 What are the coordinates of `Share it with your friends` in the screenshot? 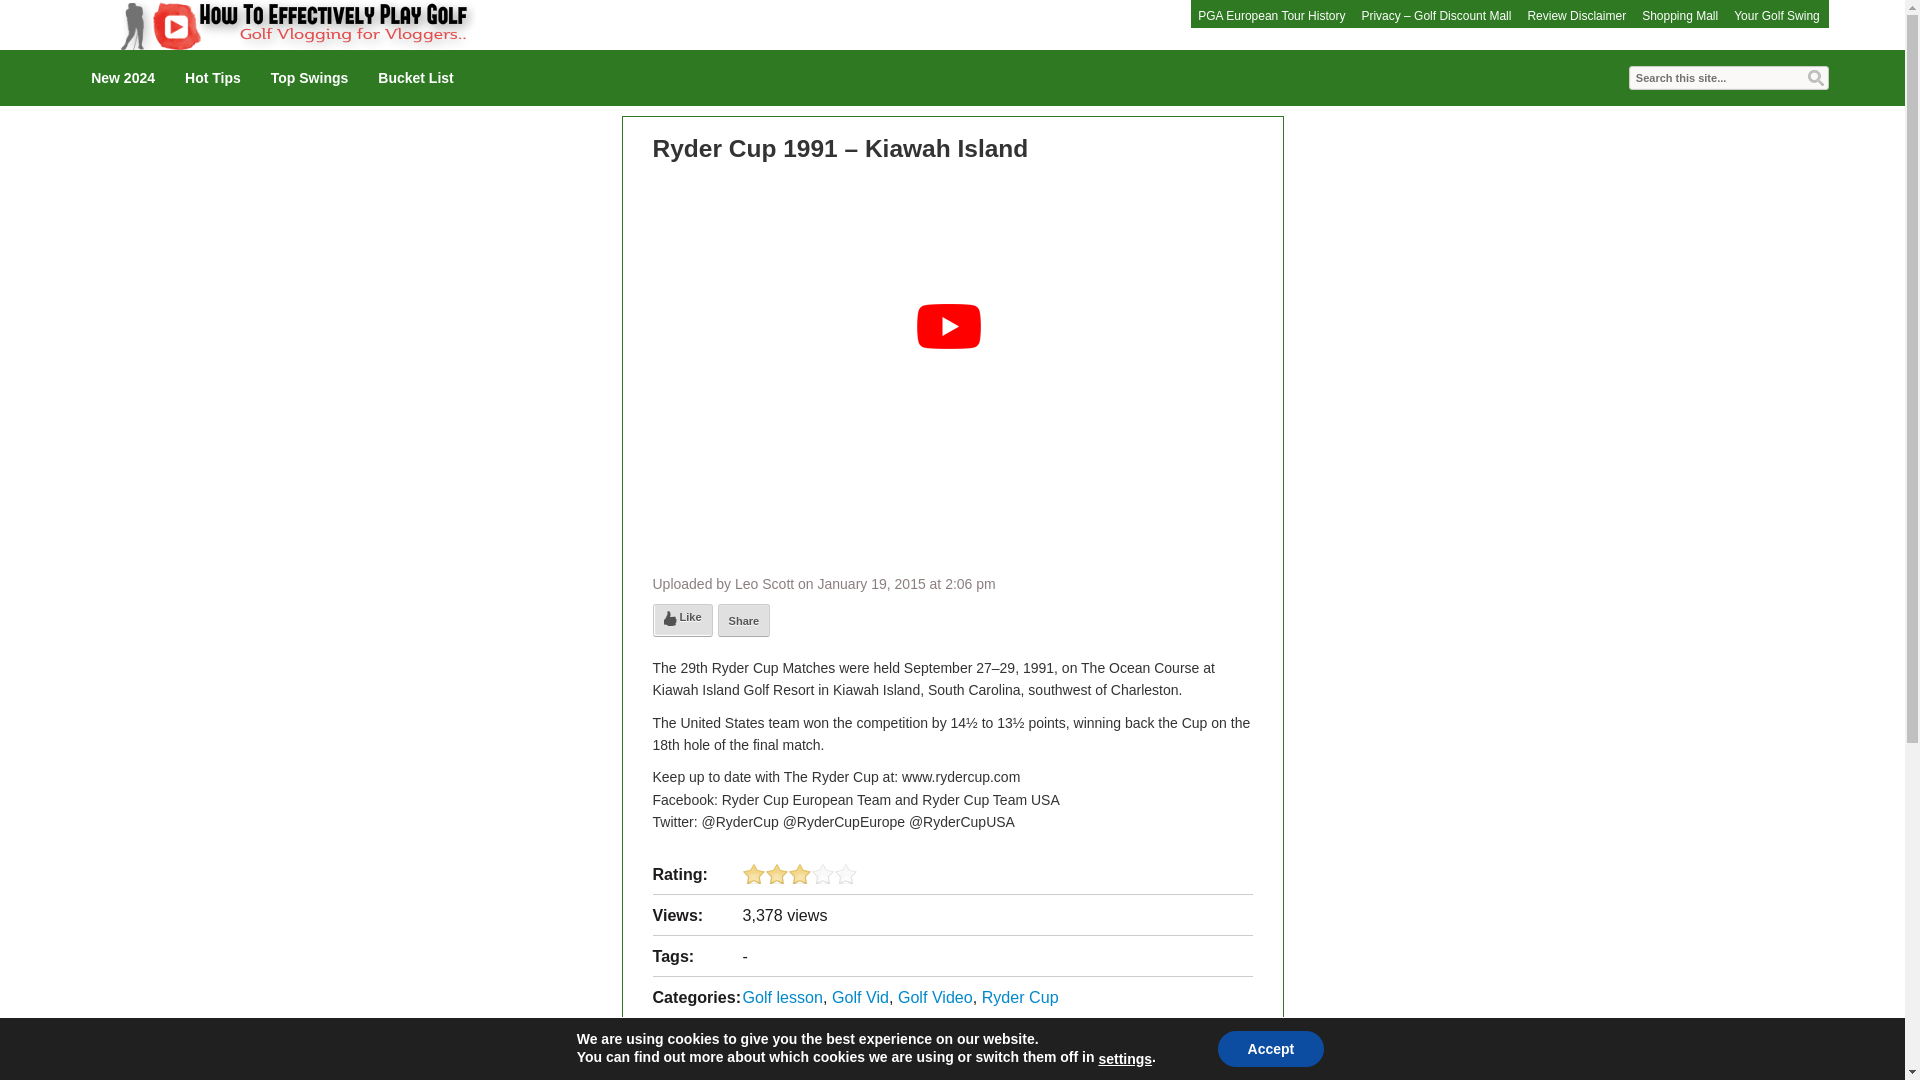 It's located at (744, 620).